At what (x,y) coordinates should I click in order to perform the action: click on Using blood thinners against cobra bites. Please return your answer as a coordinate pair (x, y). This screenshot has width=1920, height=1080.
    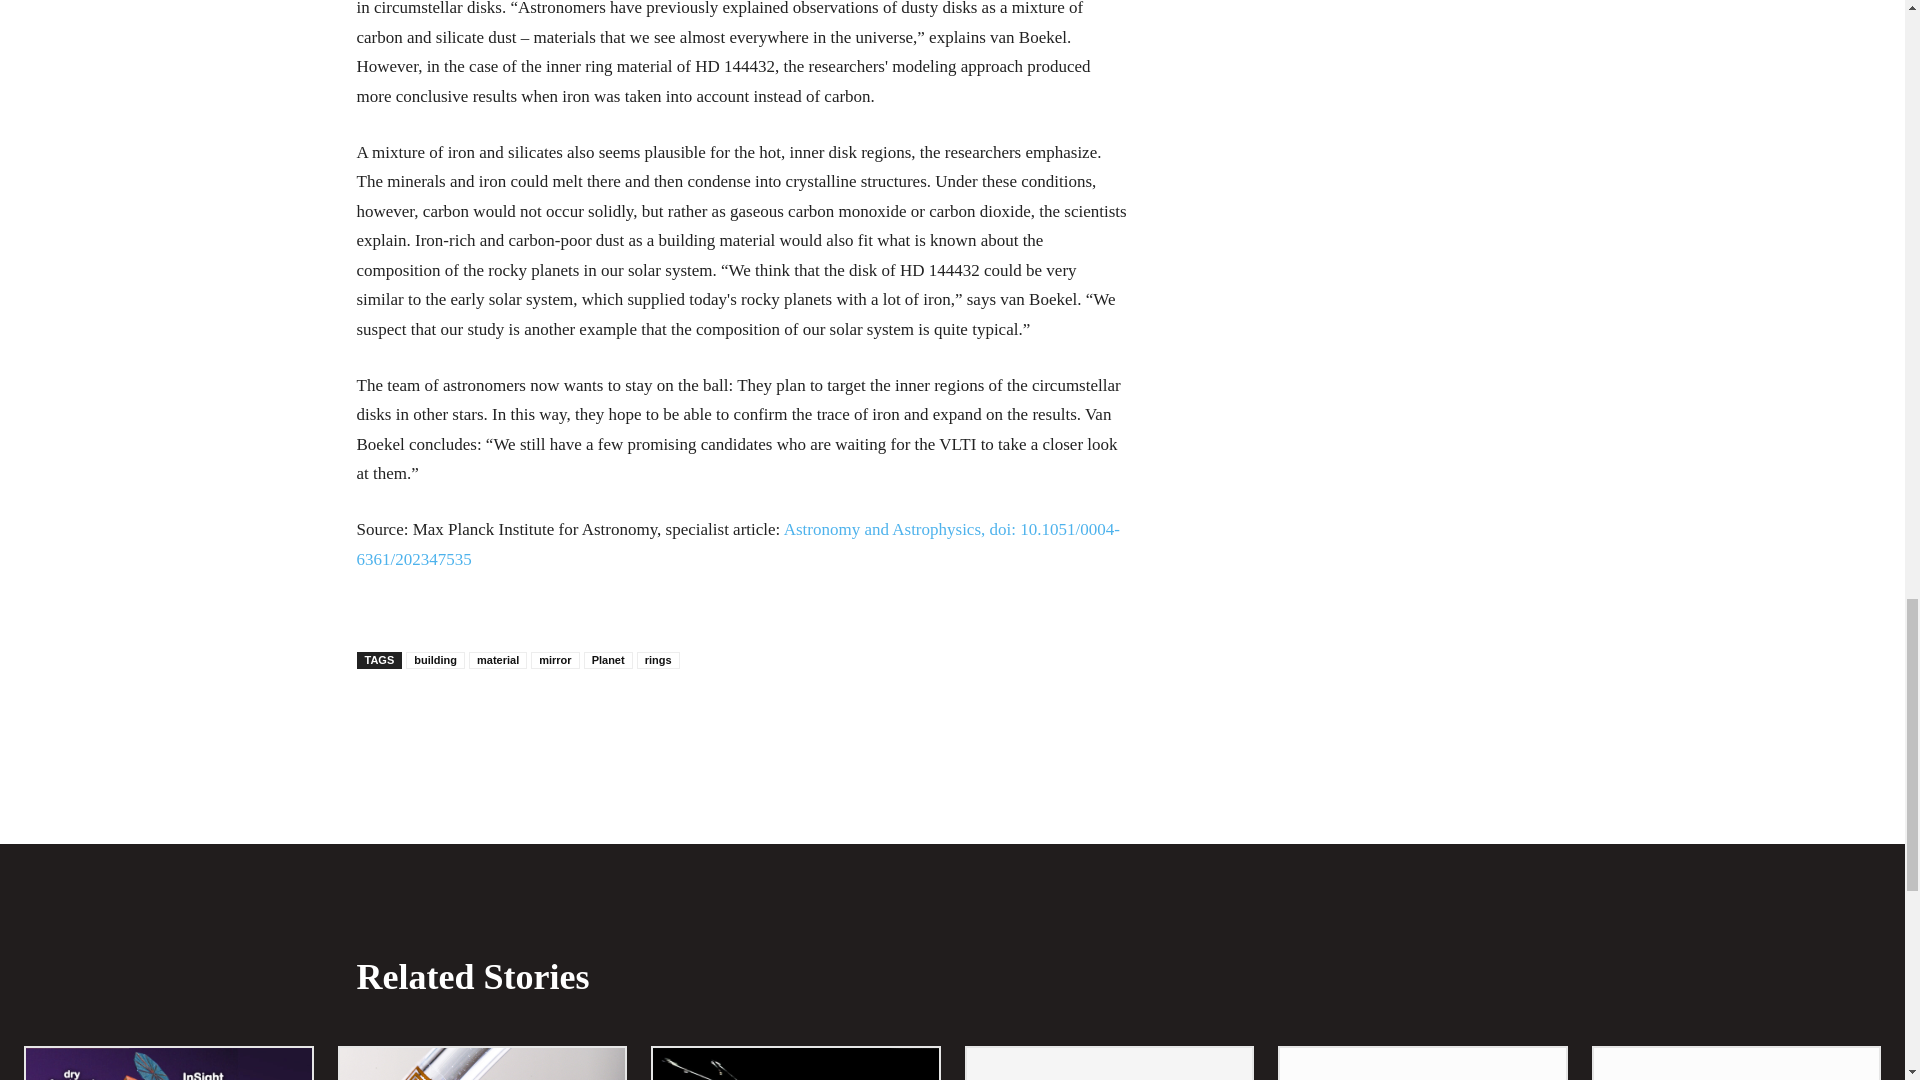
    Looking at the image, I should click on (795, 1064).